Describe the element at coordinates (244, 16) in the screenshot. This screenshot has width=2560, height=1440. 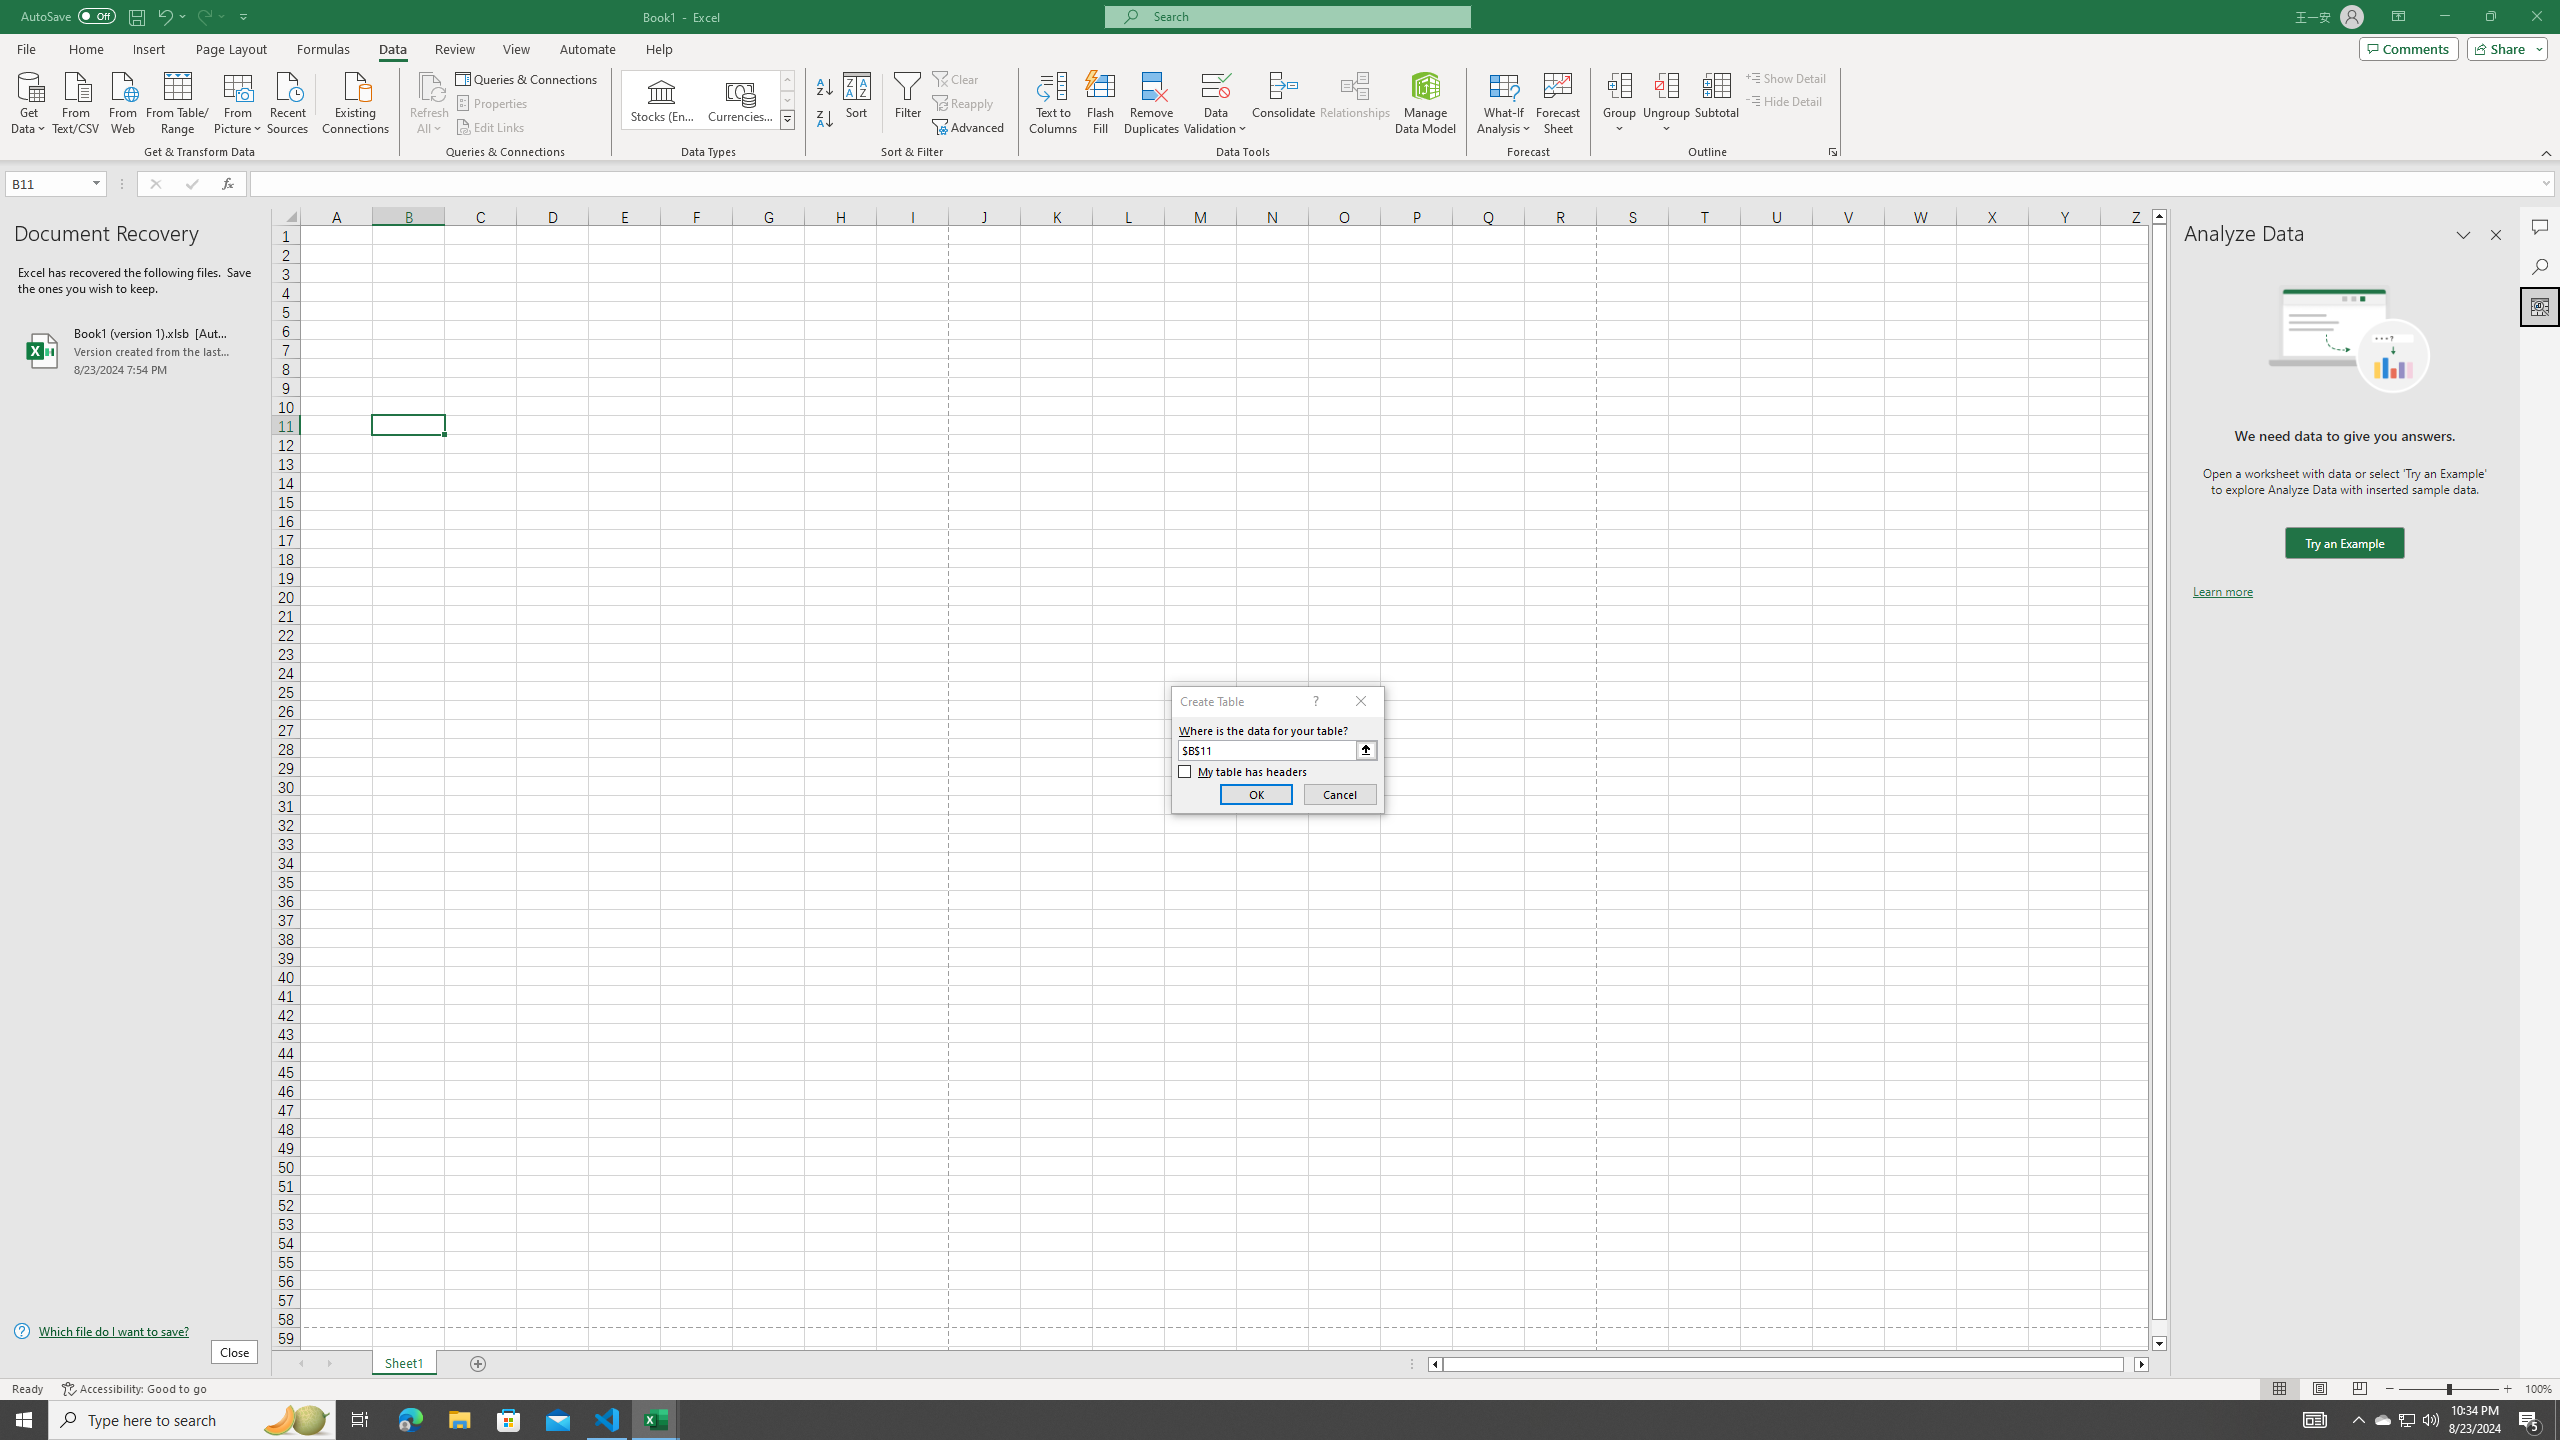
I see `Customize Quick Access Toolbar` at that location.